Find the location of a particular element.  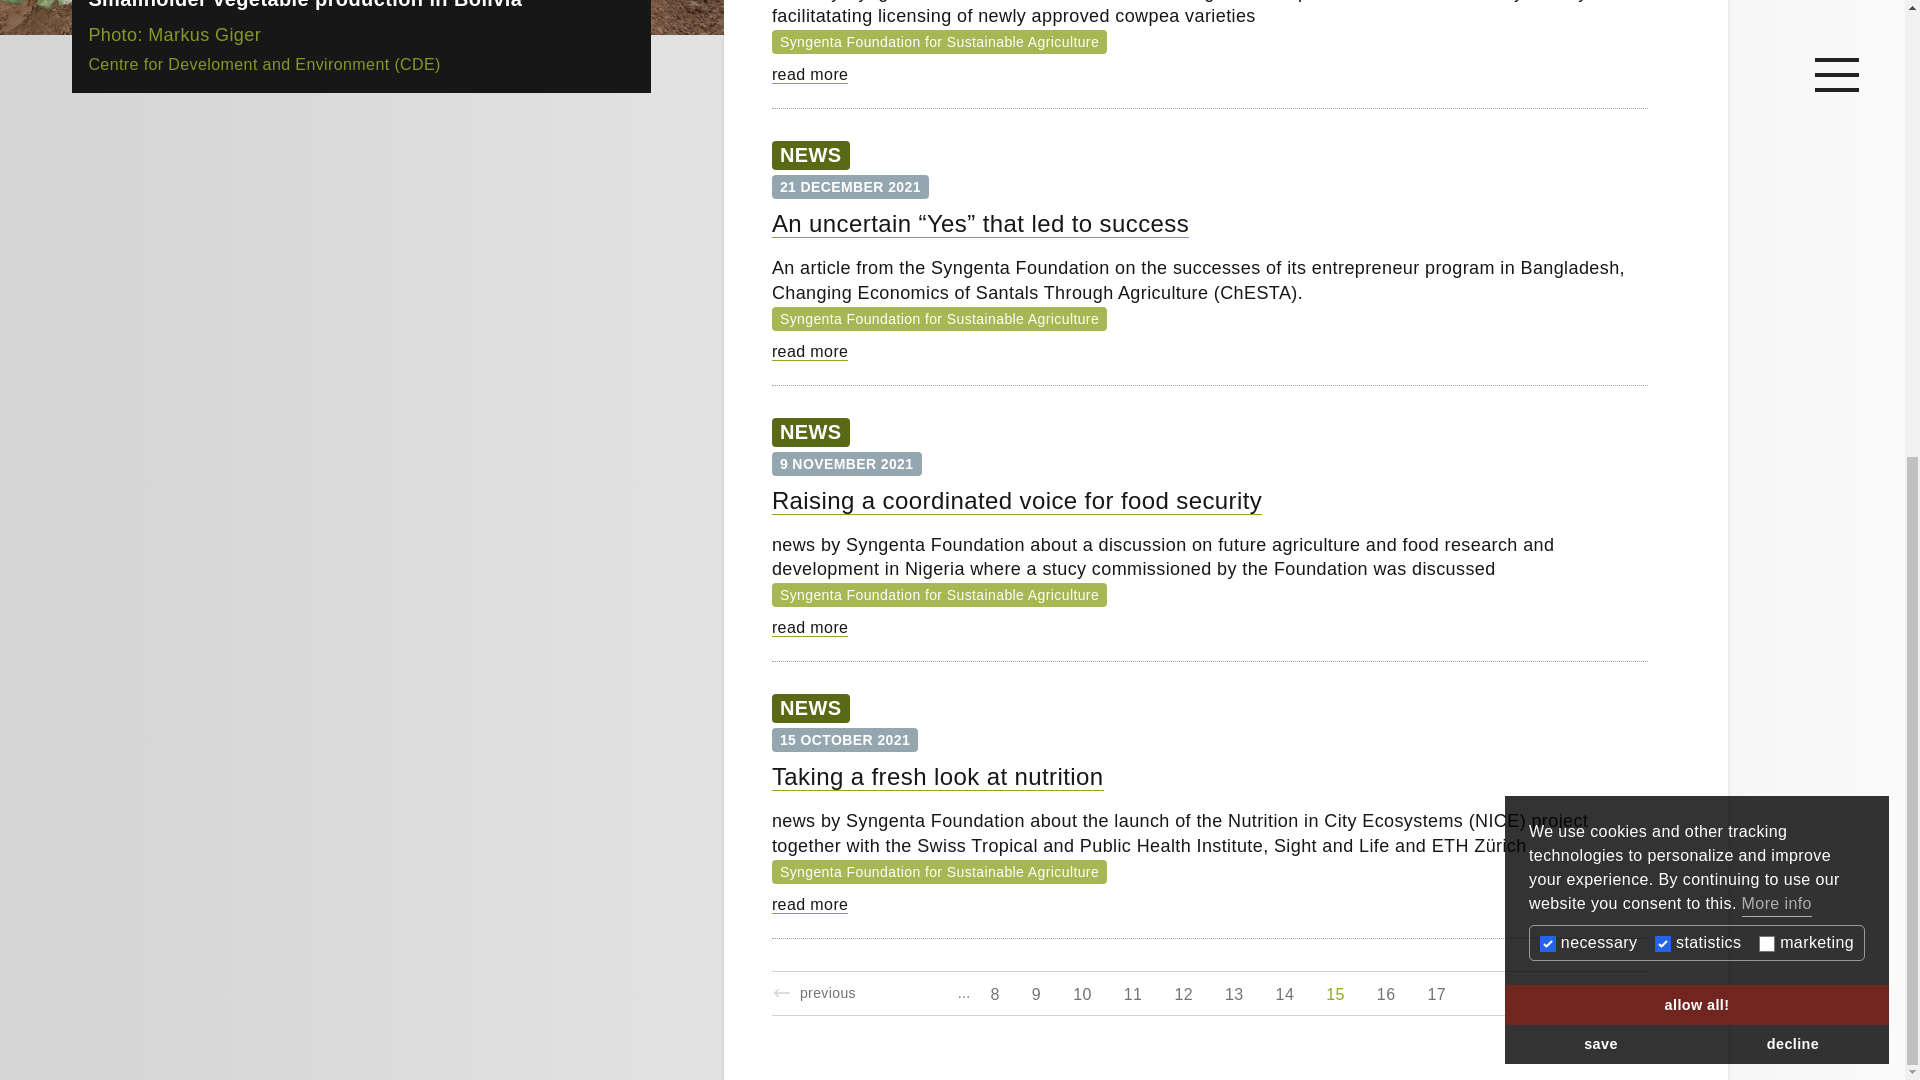

Syngenta Foundation for Sustainable Agriculture is located at coordinates (939, 317).